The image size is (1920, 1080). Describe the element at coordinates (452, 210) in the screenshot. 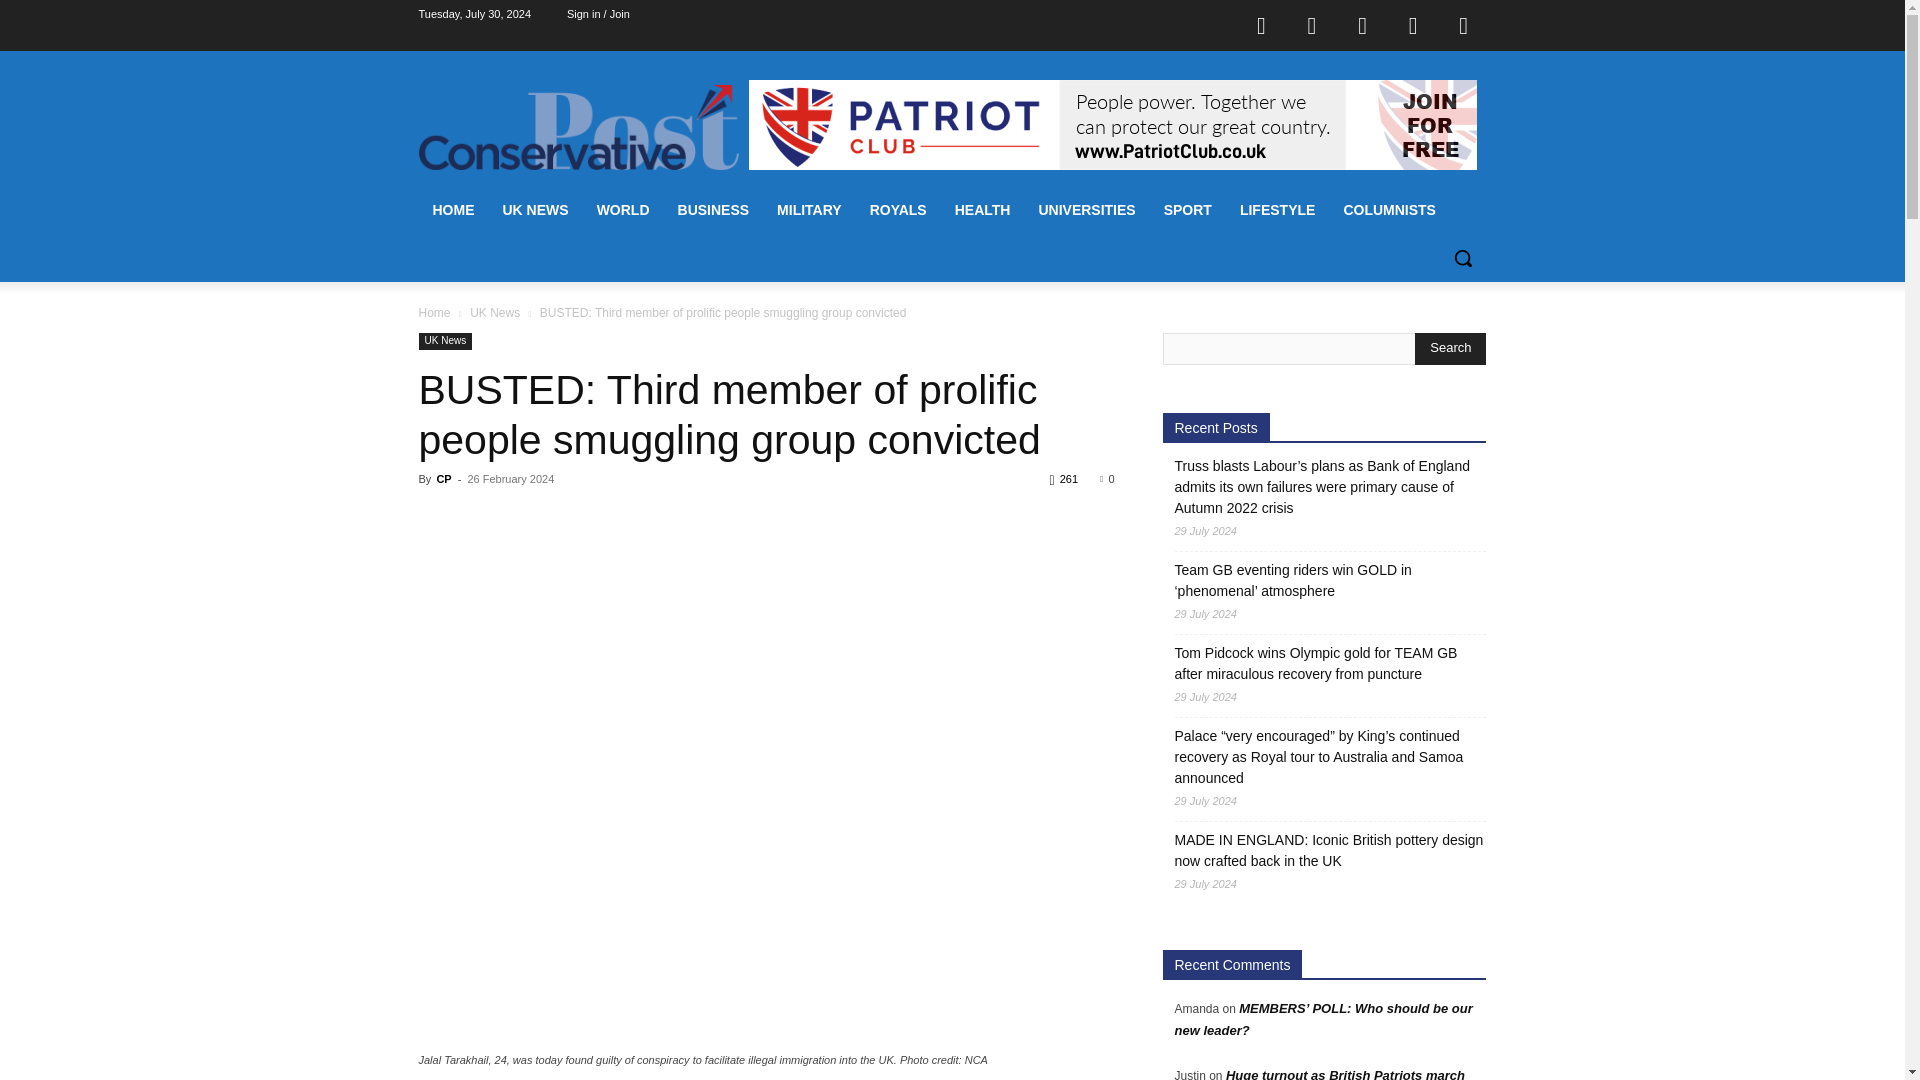

I see `HOME` at that location.